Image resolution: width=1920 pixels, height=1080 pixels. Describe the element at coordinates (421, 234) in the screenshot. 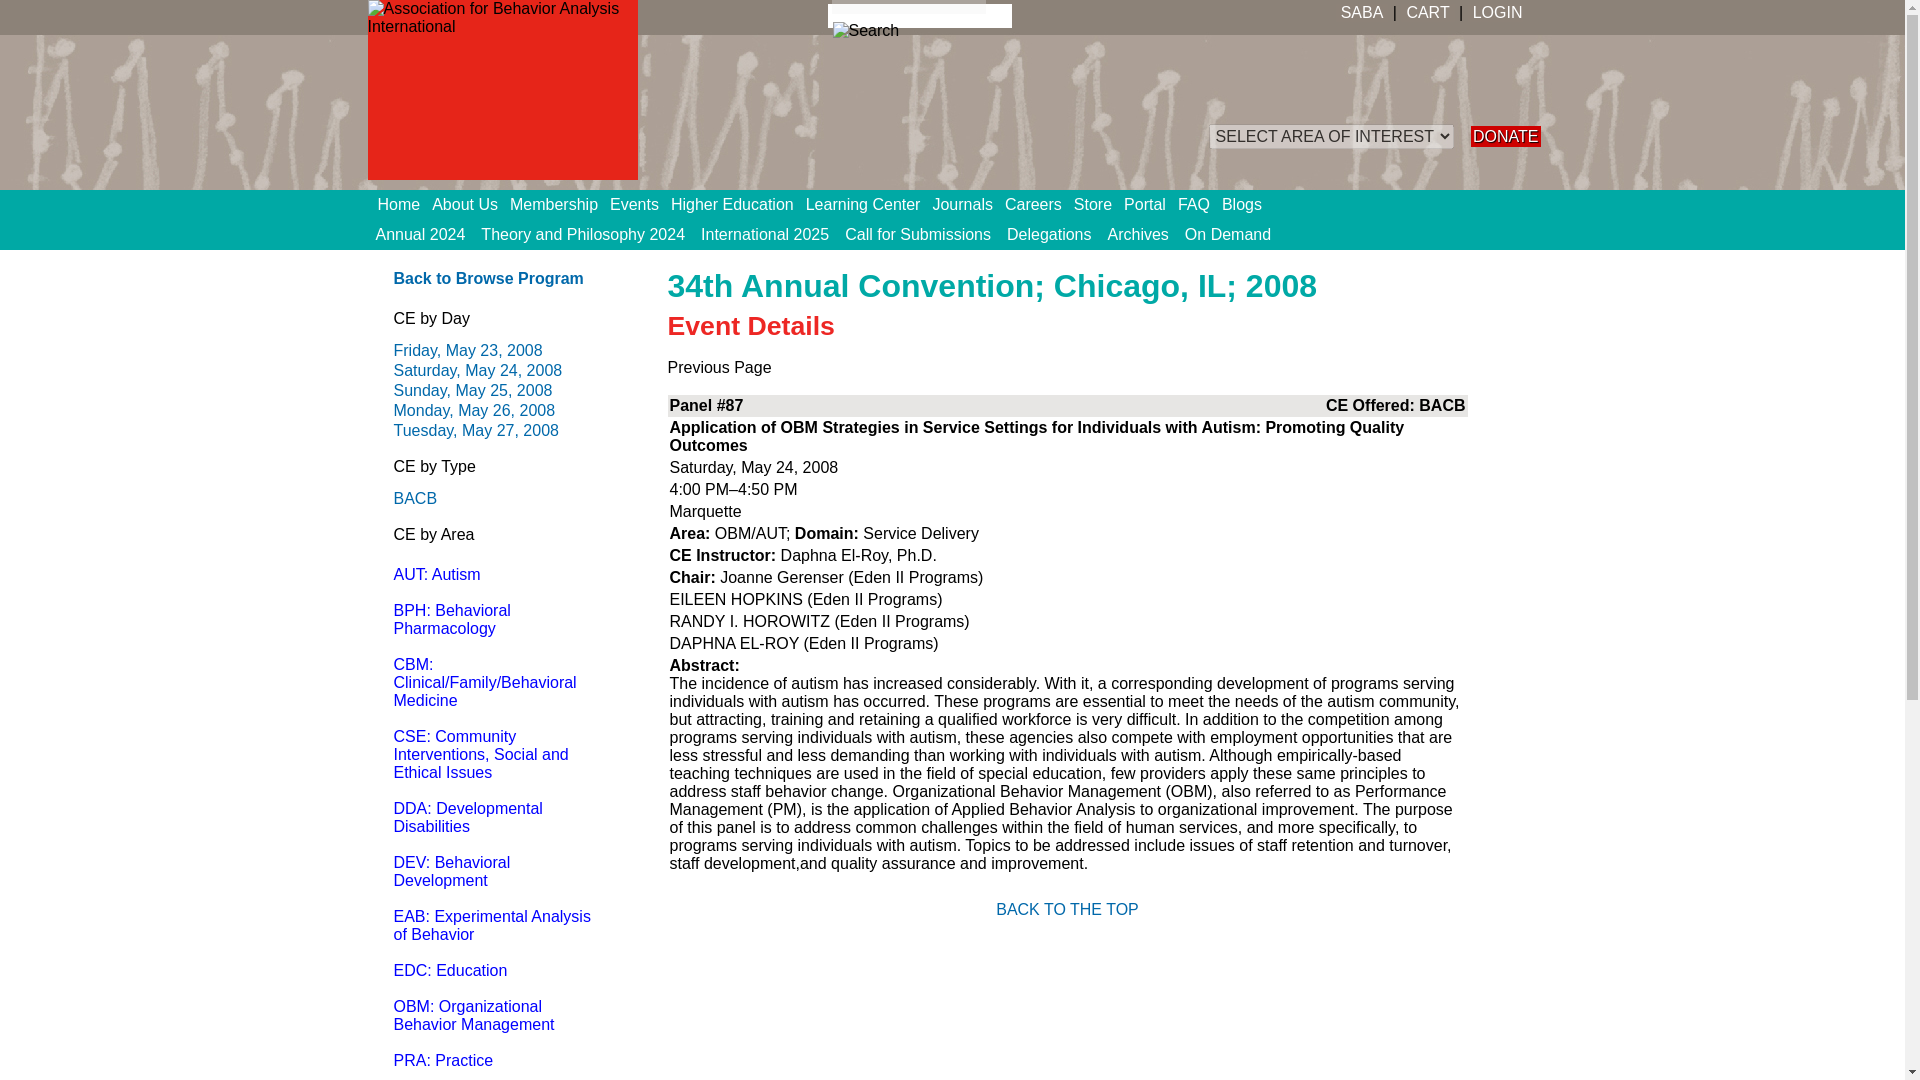

I see `Annual 2024` at that location.